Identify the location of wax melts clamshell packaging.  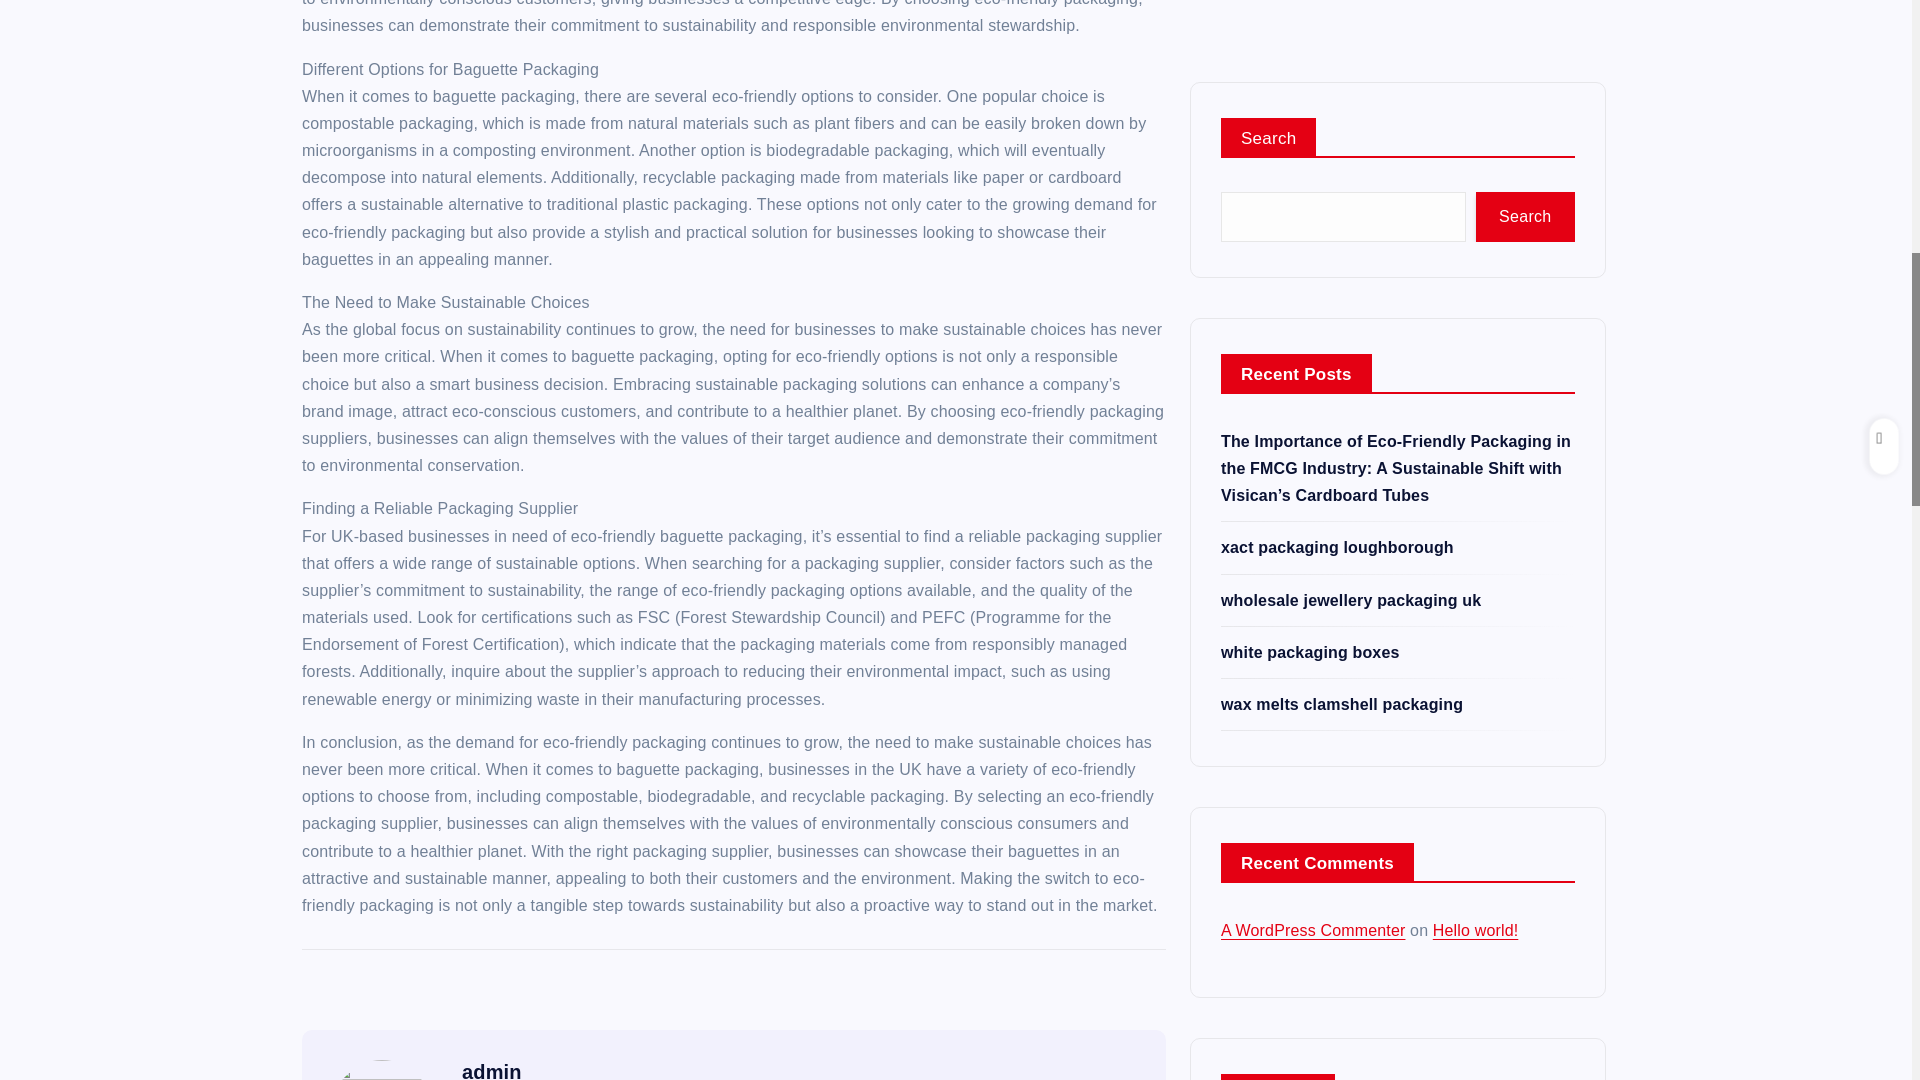
(1342, 196).